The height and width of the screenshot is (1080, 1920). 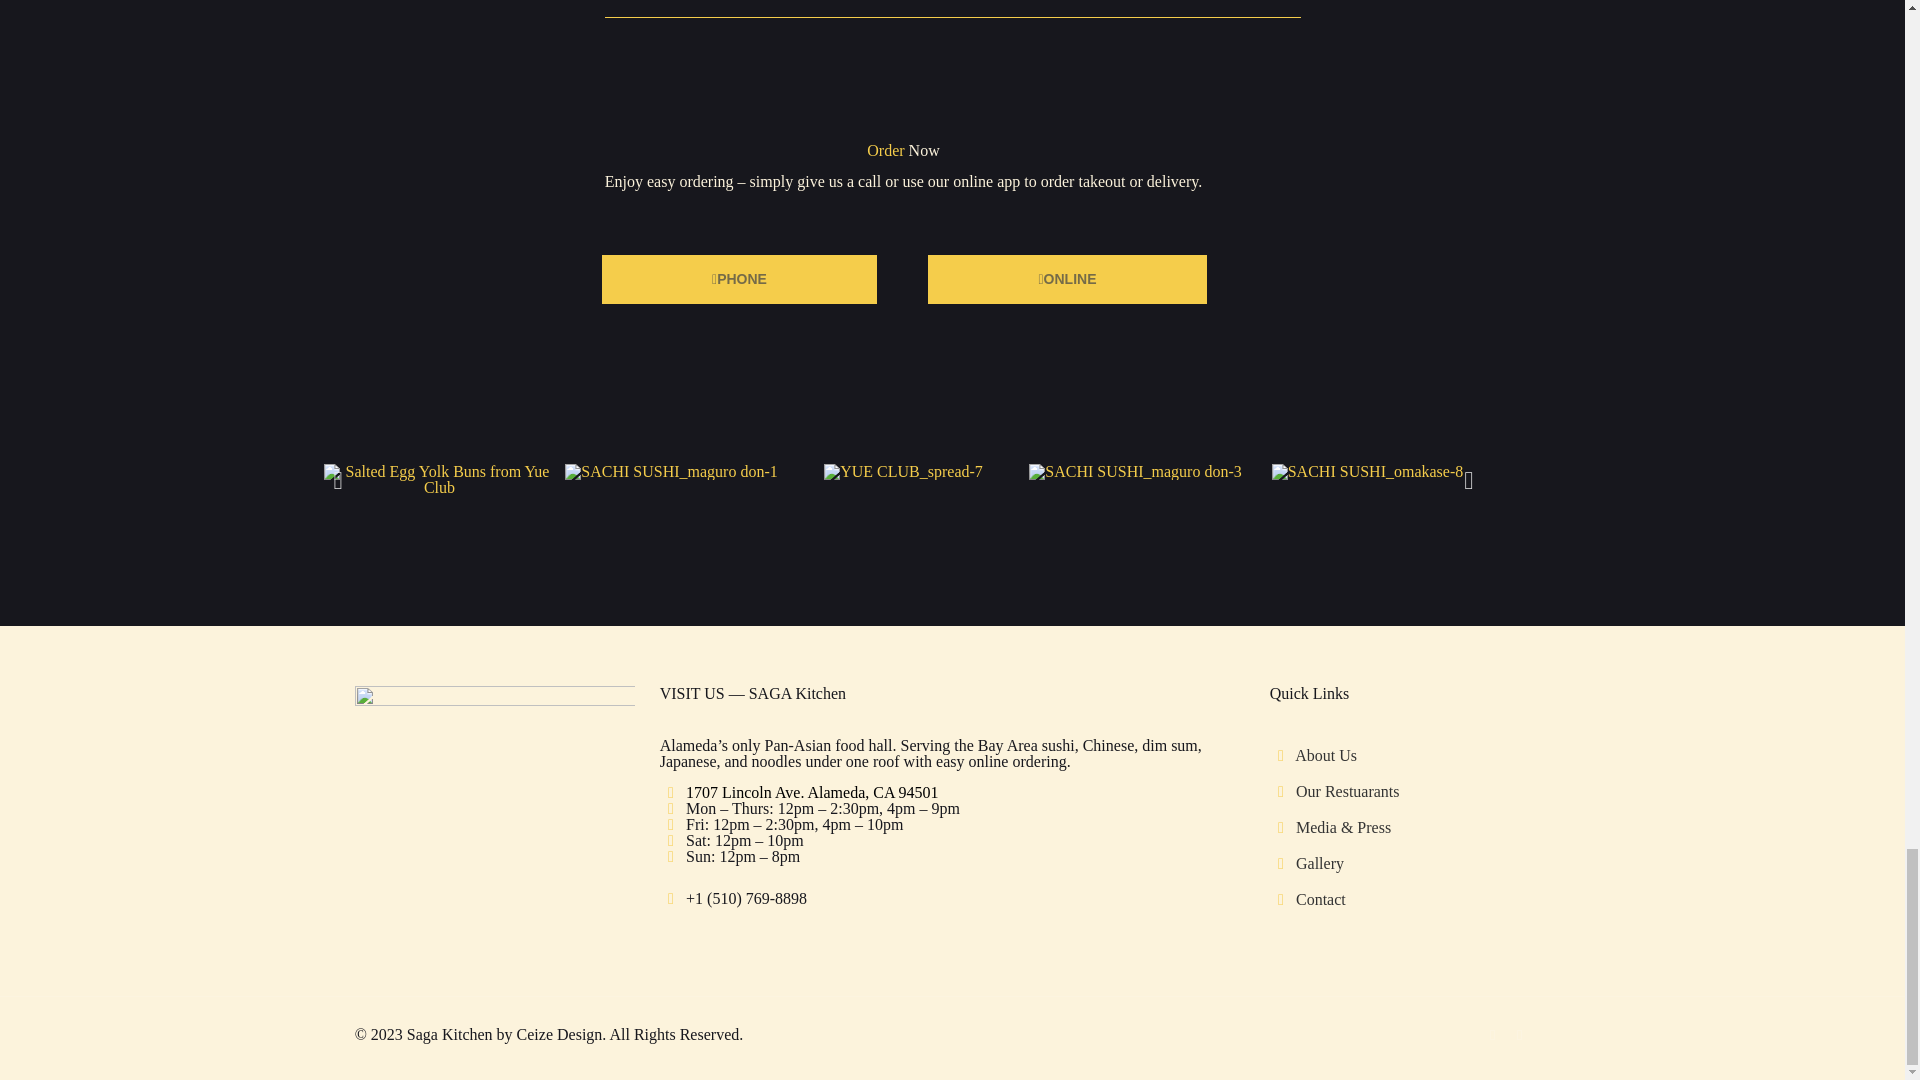 I want to click on 1707 Lincoln Ave. Alameda, CA 94501, so click(x=812, y=792).